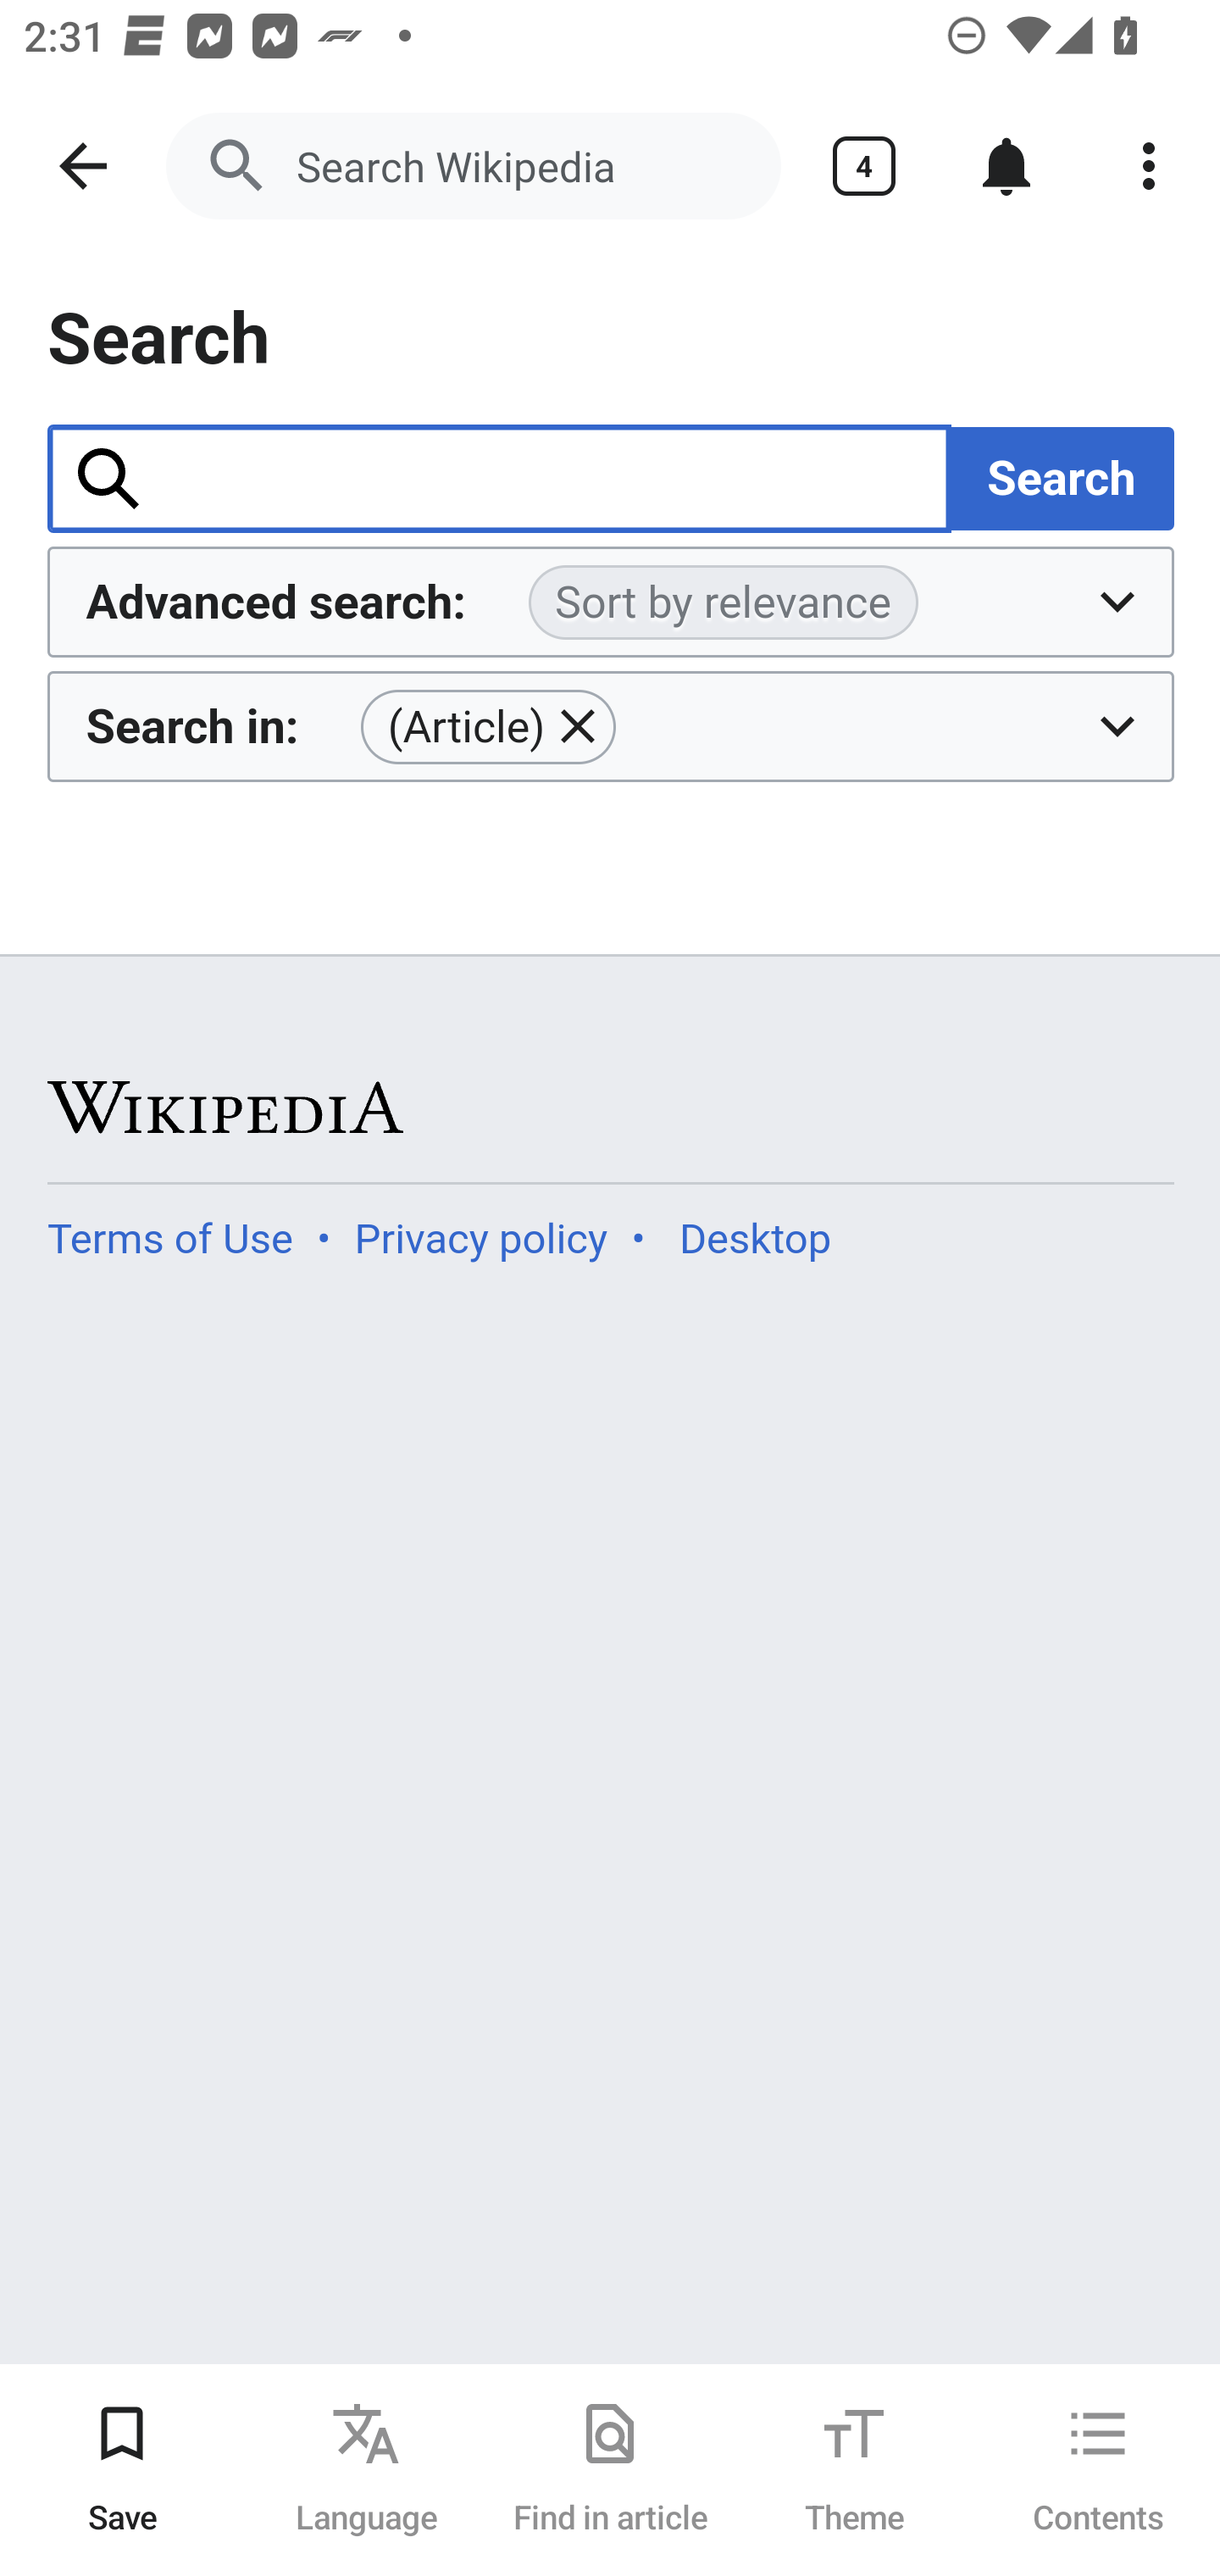 The height and width of the screenshot is (2576, 1220). What do you see at coordinates (854, 2469) in the screenshot?
I see `Theme` at bounding box center [854, 2469].